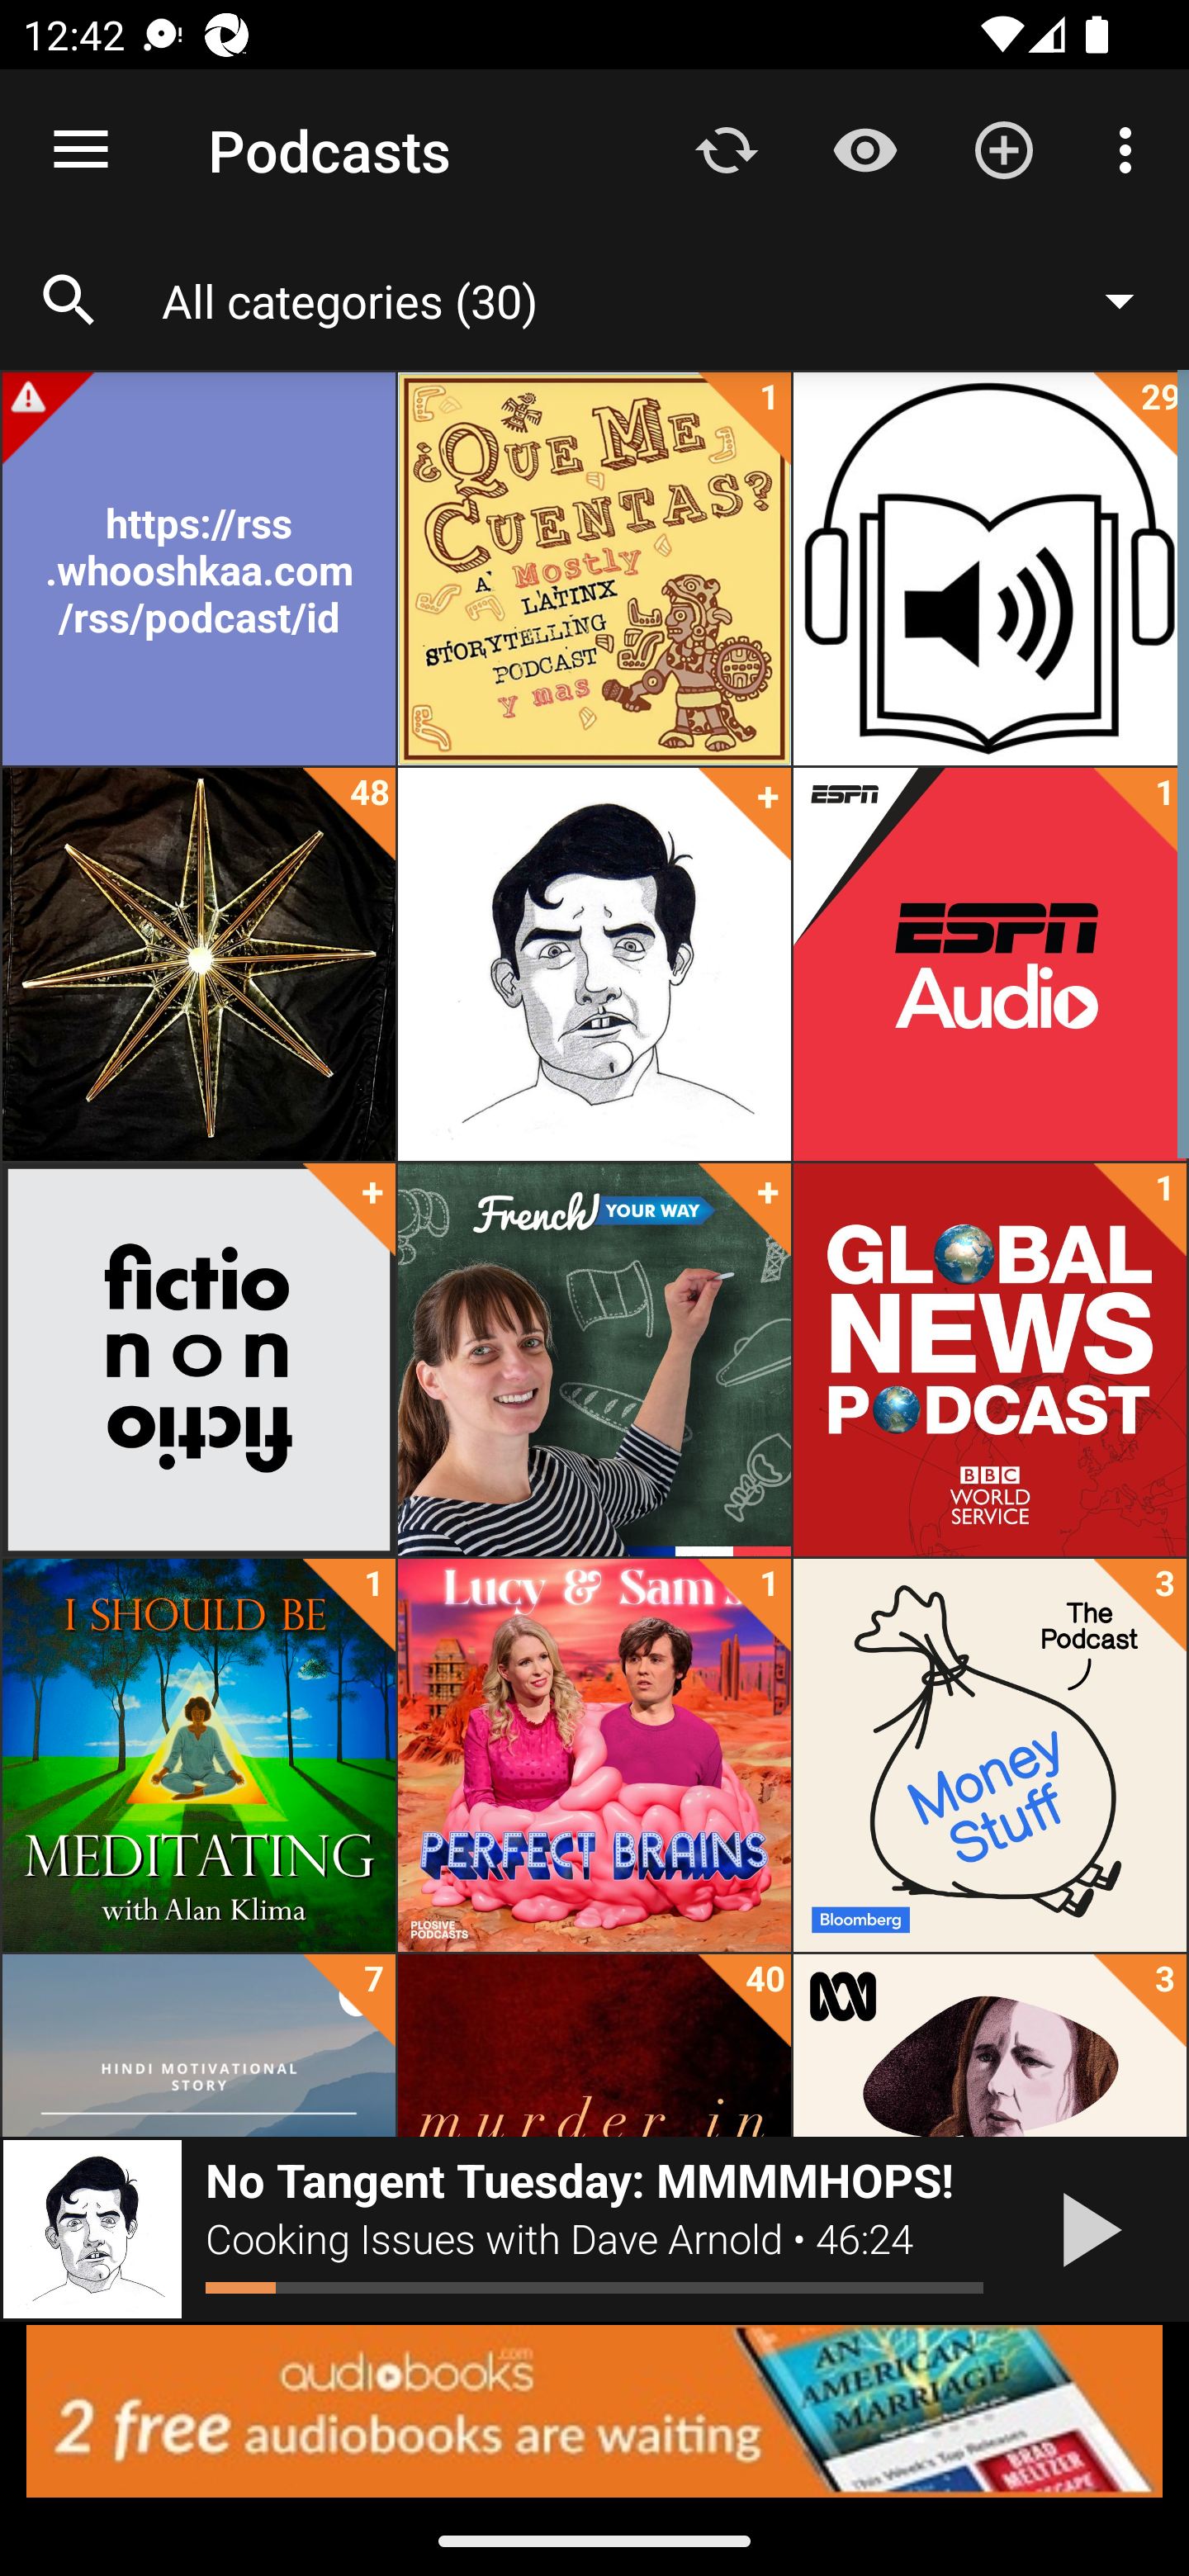  What do you see at coordinates (664, 300) in the screenshot?
I see `All categories (30)` at bounding box center [664, 300].